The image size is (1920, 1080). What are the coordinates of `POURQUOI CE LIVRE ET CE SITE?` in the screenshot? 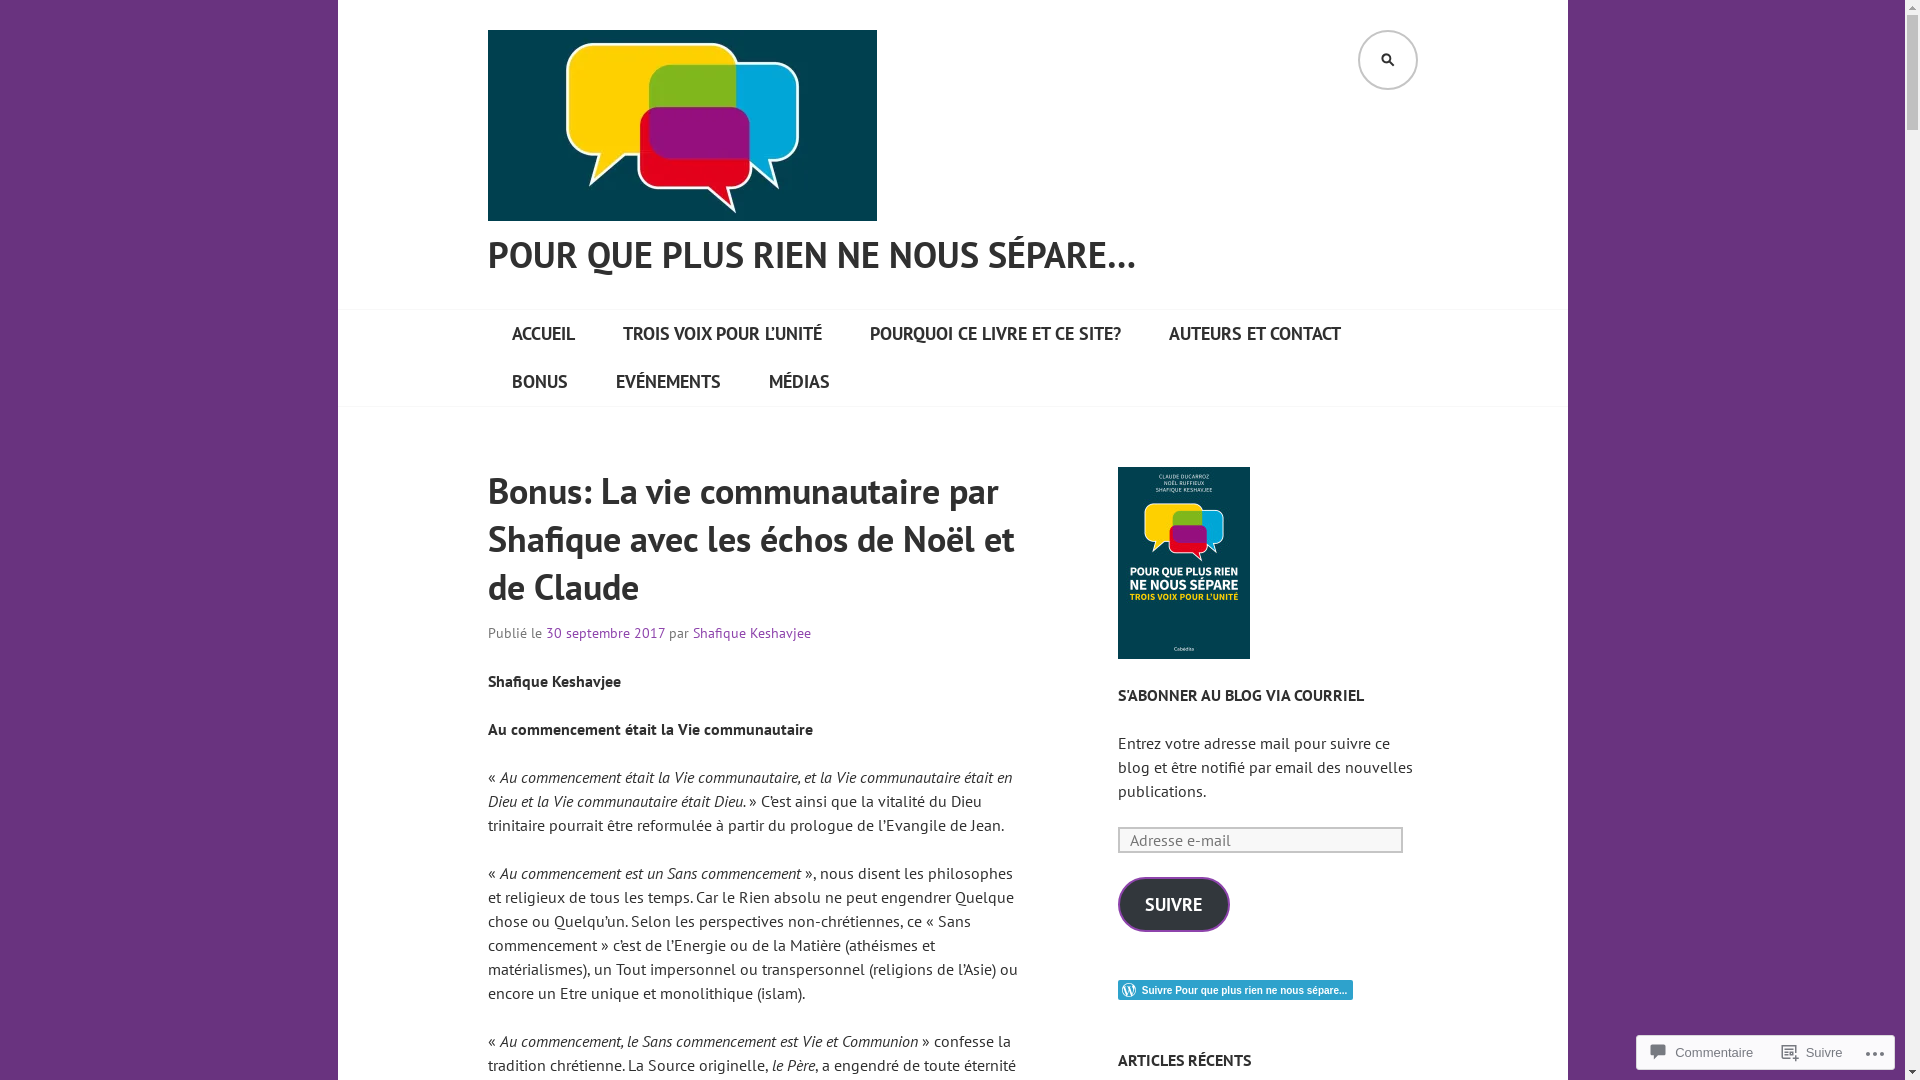 It's located at (996, 334).